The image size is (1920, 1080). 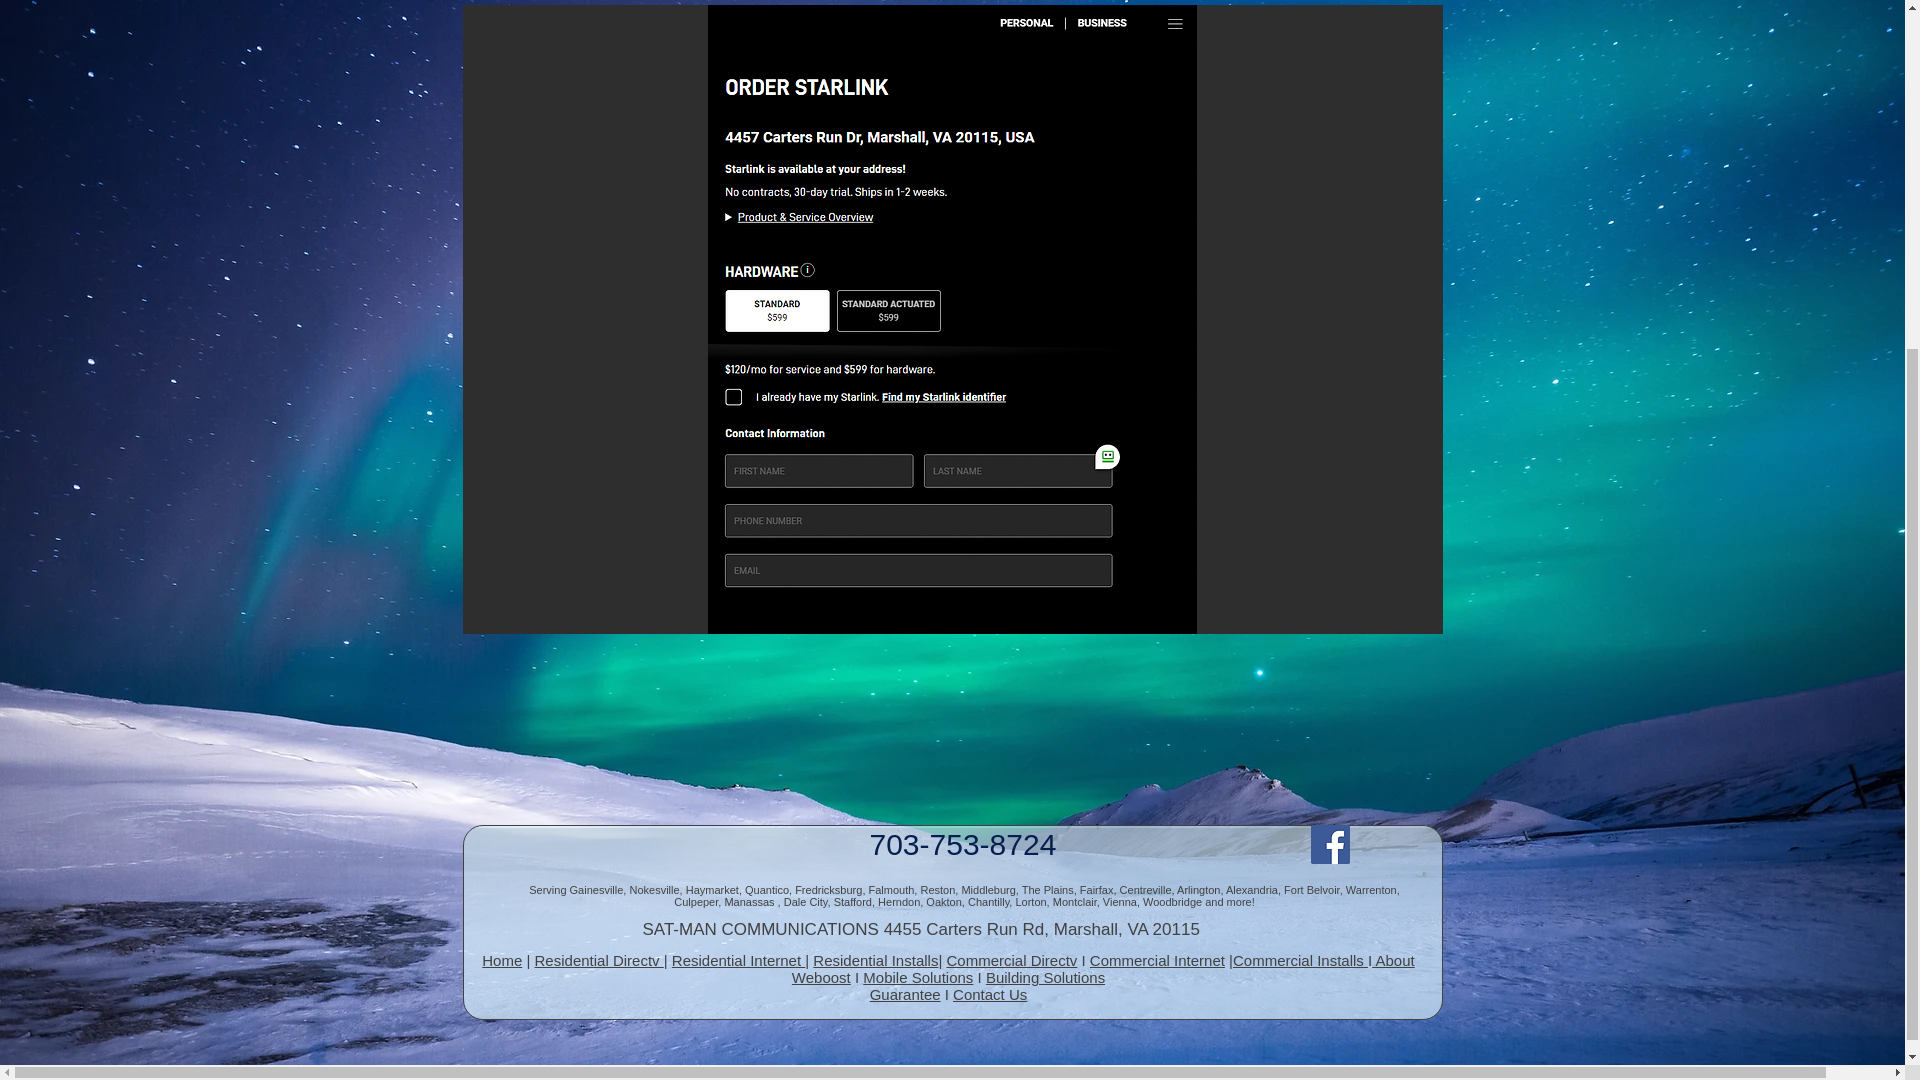 I want to click on Commercial Internet, so click(x=1157, y=960).